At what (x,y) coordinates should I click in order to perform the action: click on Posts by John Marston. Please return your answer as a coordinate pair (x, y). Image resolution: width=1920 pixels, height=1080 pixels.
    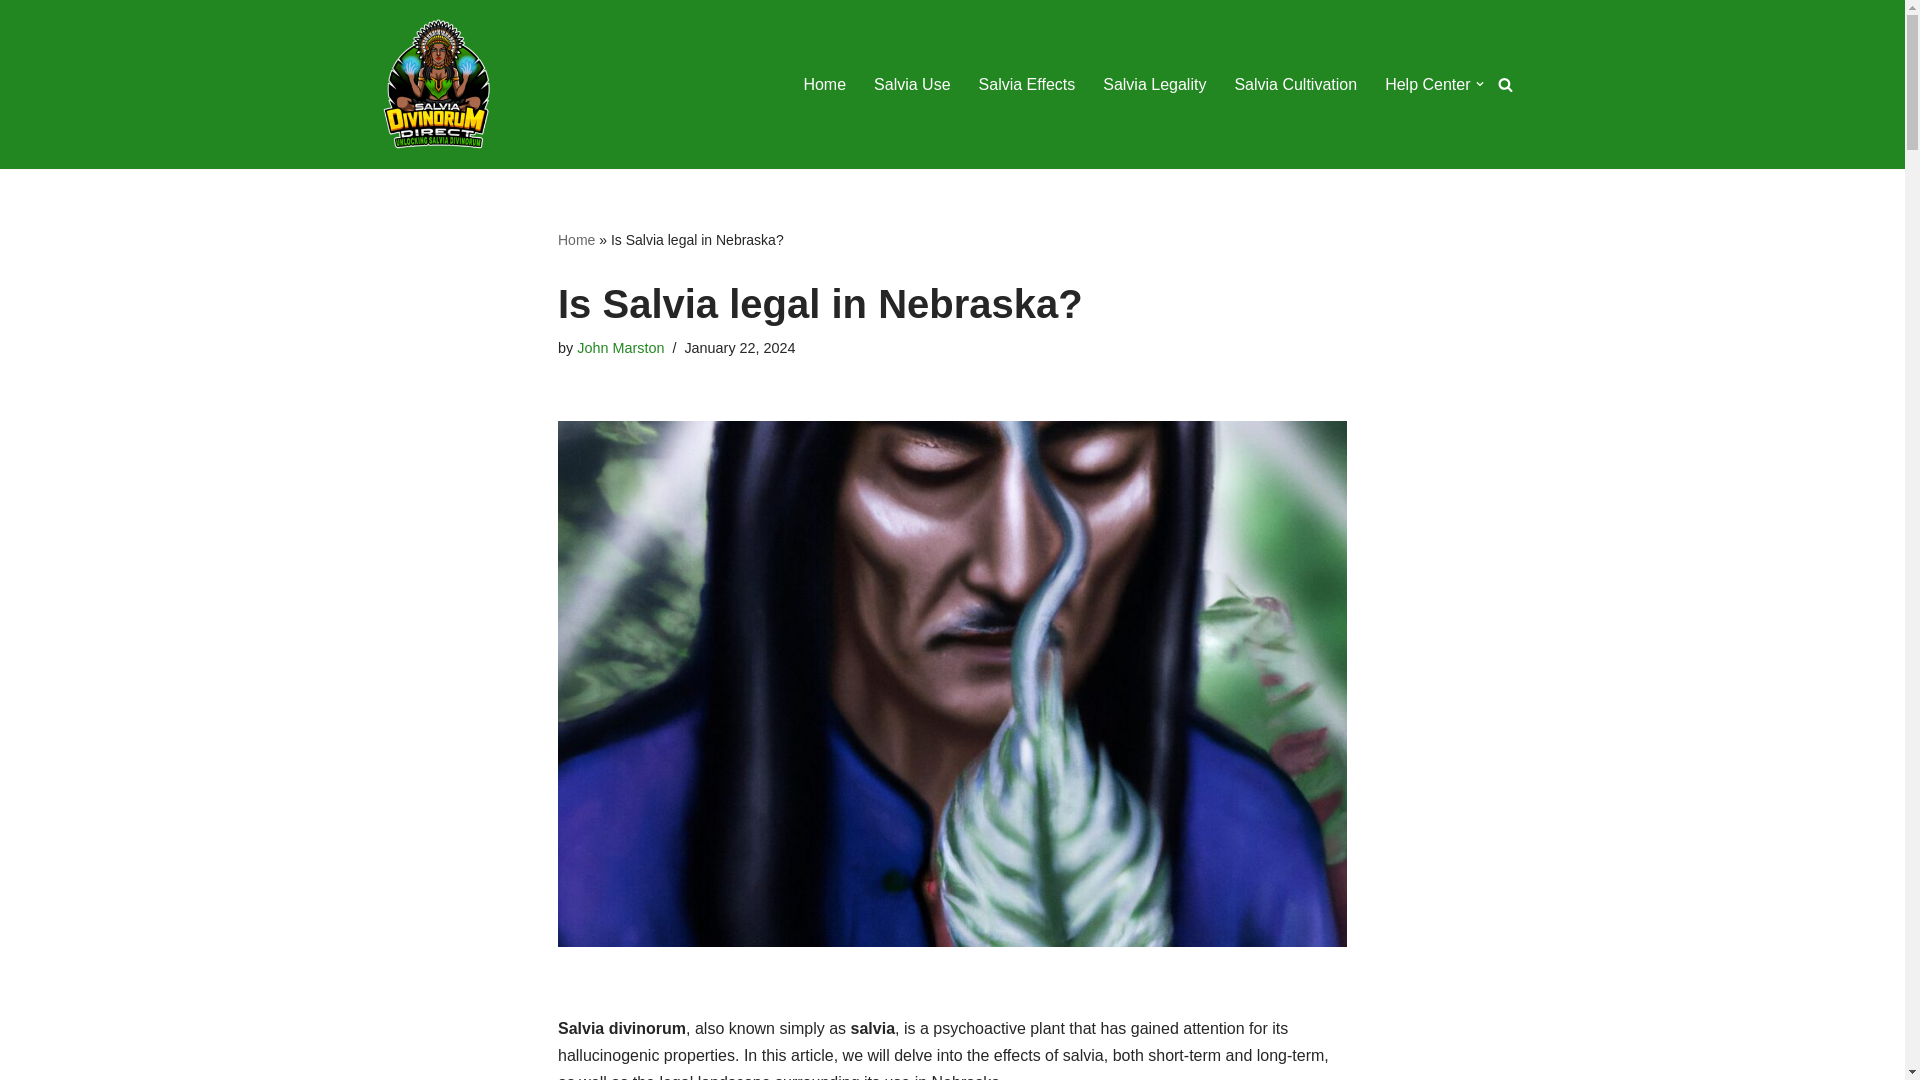
    Looking at the image, I should click on (620, 348).